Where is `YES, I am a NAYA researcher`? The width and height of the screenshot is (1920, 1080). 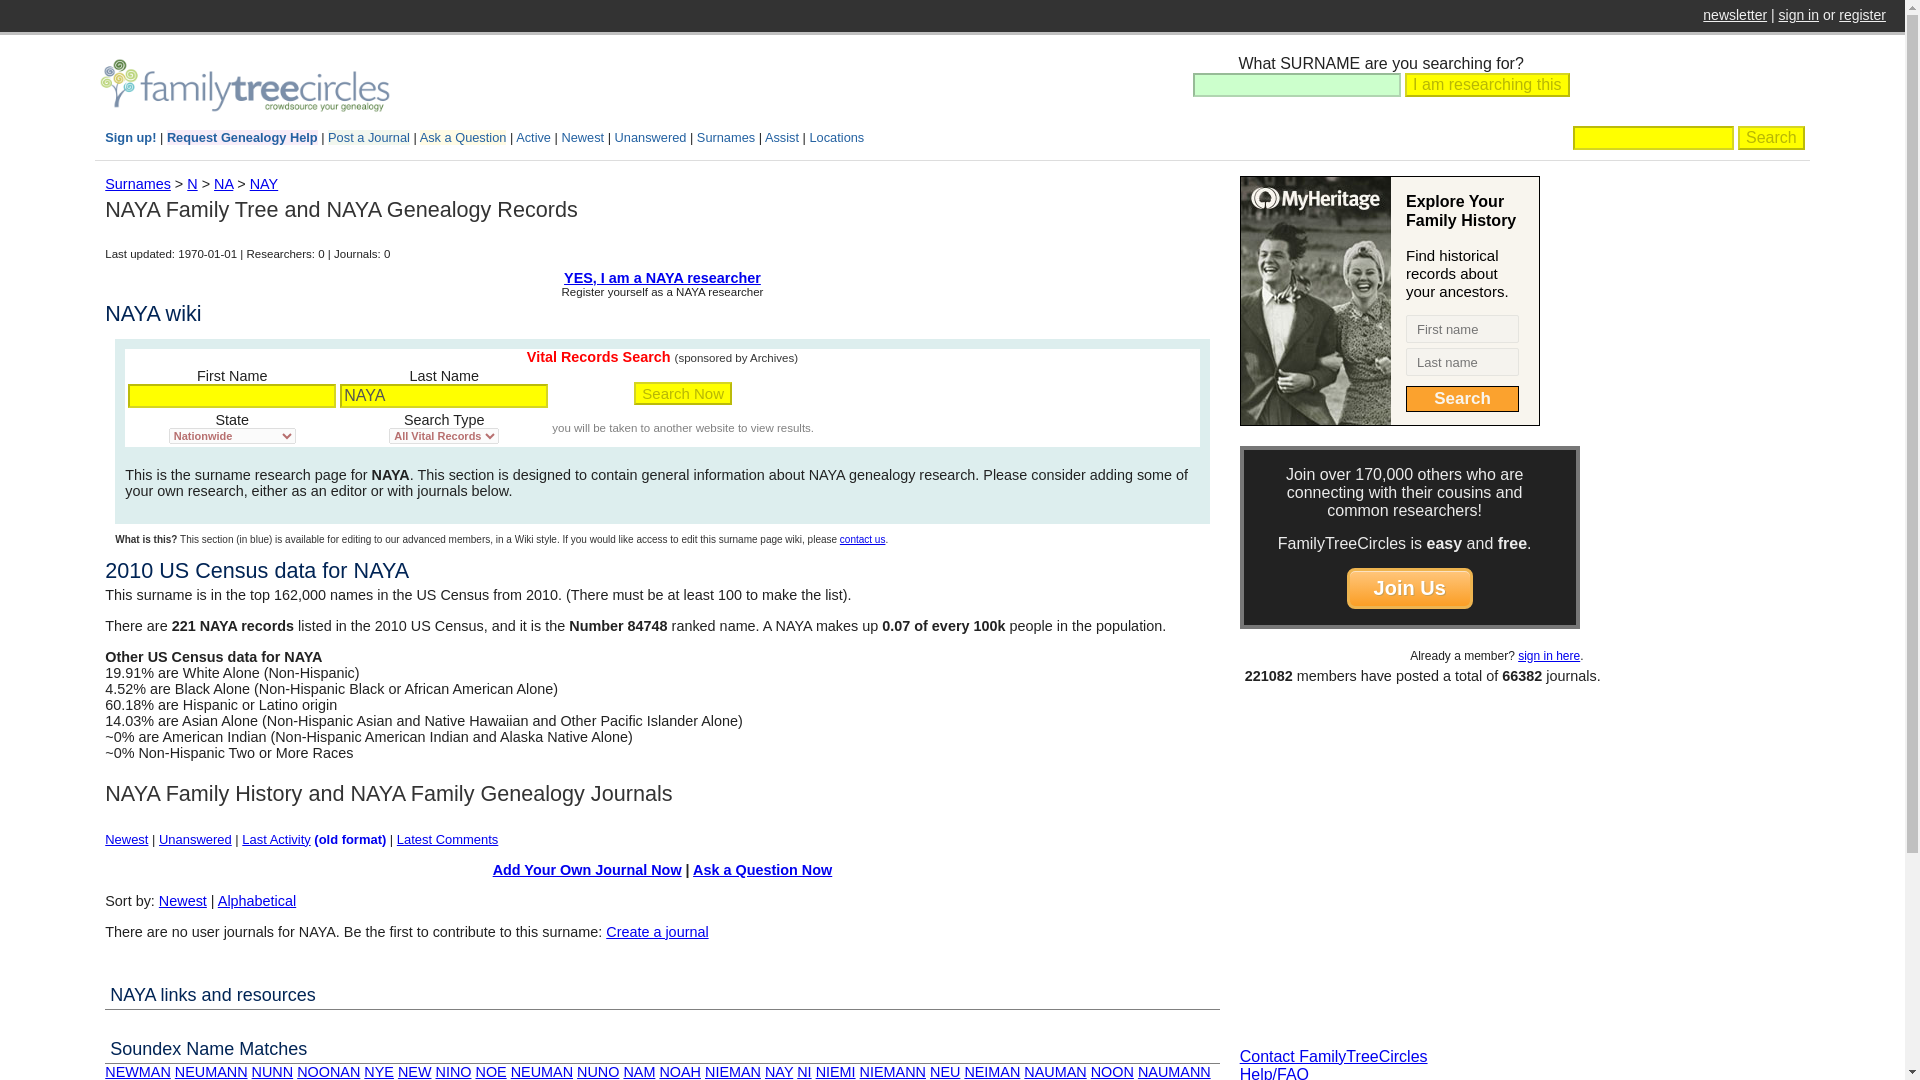
YES, I am a NAYA researcher is located at coordinates (662, 278).